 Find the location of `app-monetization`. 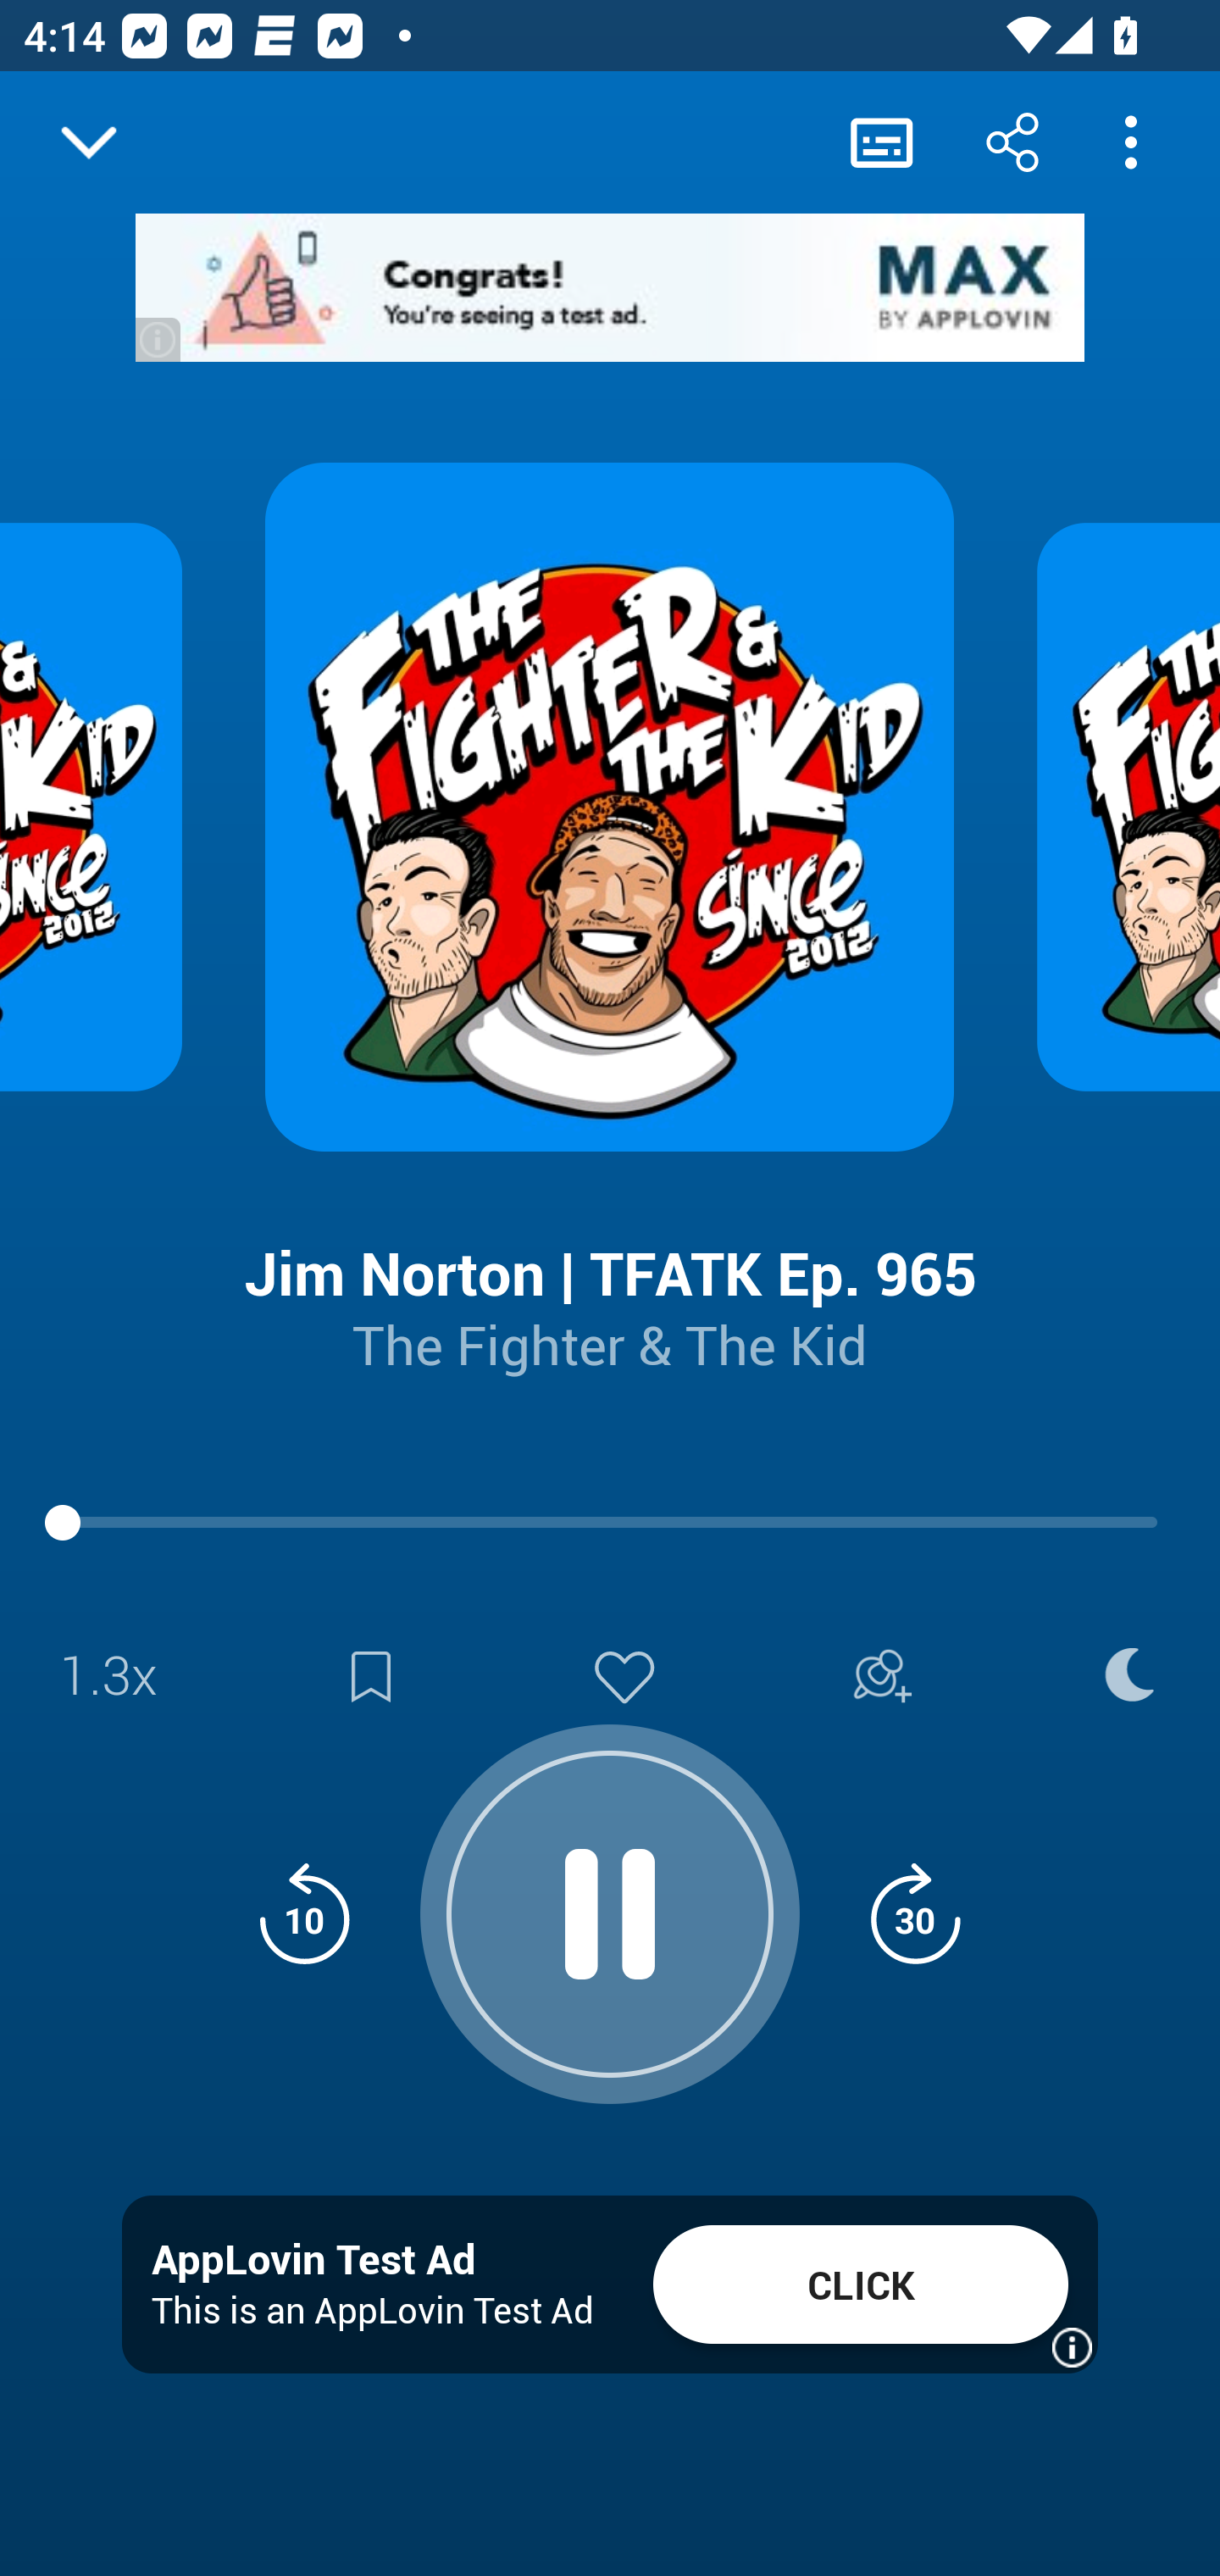

app-monetization is located at coordinates (610, 288).